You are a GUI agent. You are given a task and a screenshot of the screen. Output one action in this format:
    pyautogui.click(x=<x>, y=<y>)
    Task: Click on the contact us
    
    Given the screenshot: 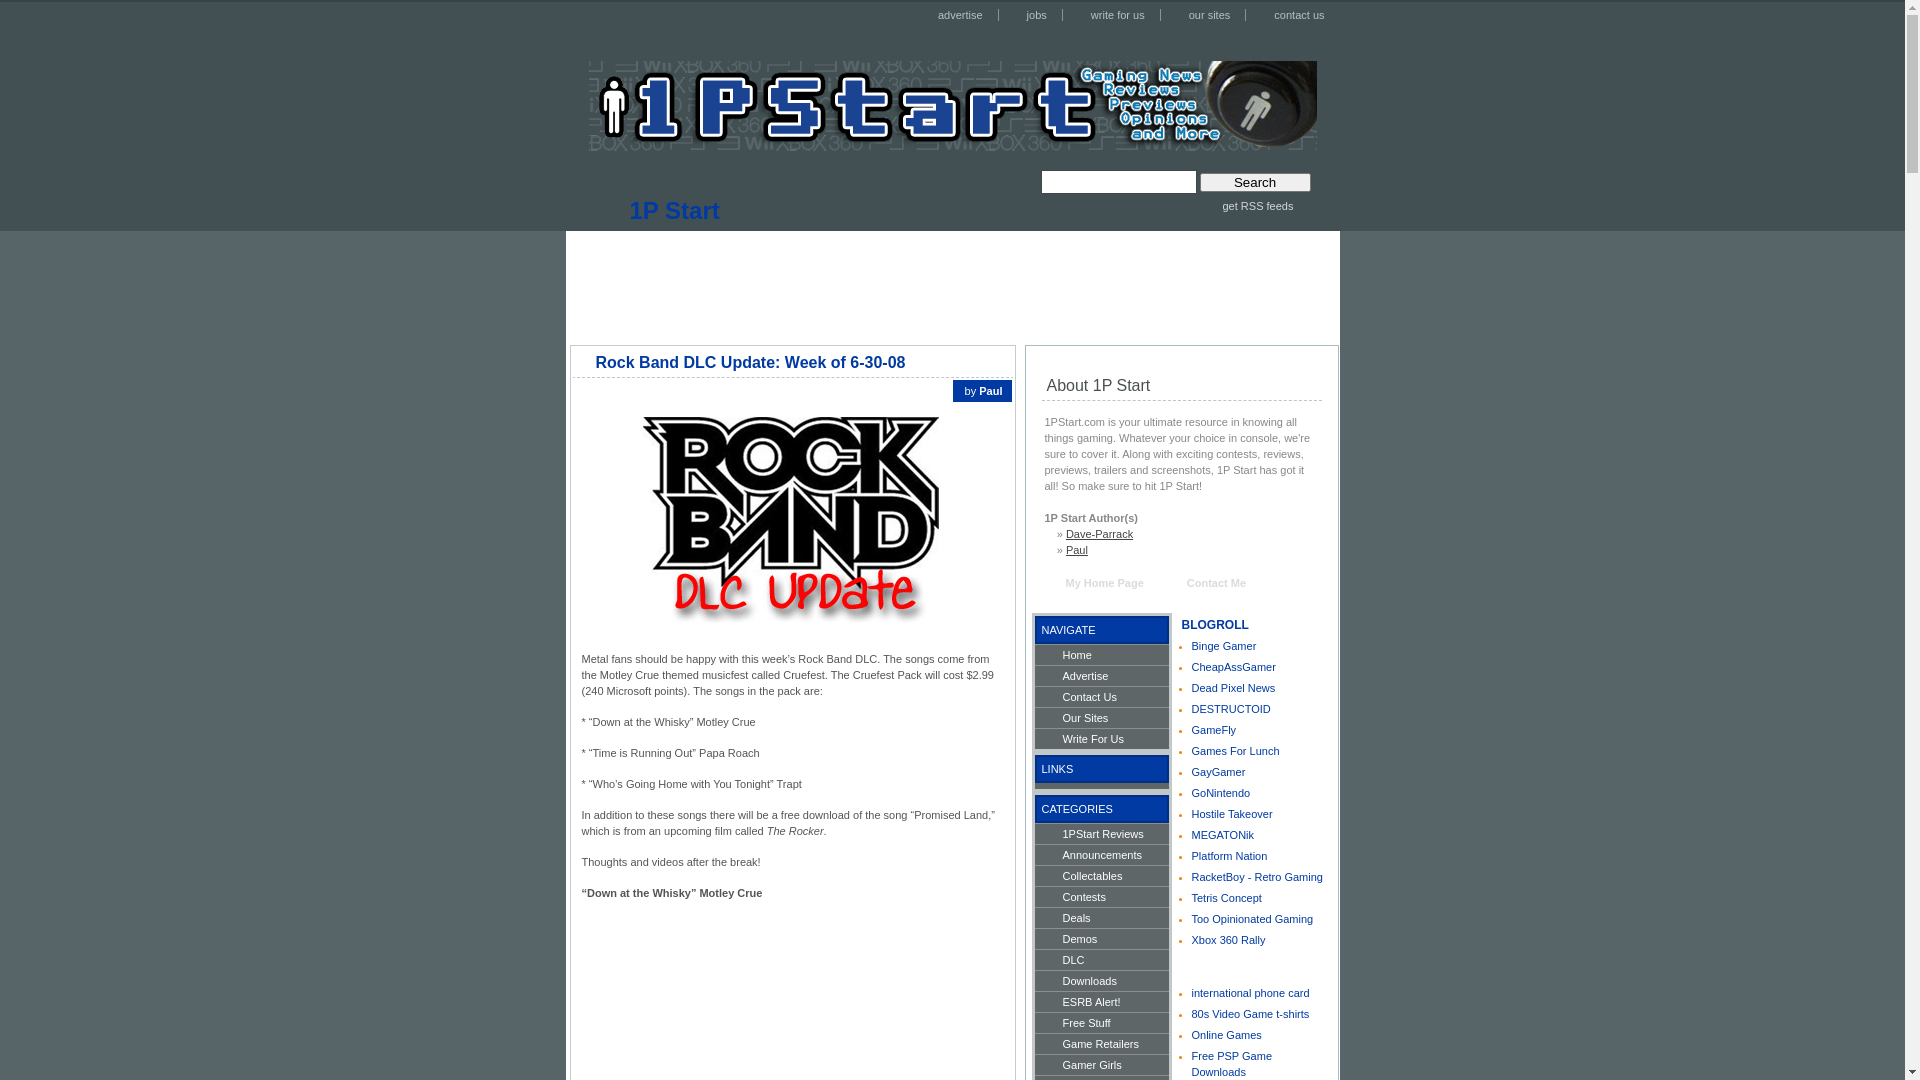 What is the action you would take?
    pyautogui.click(x=1294, y=15)
    